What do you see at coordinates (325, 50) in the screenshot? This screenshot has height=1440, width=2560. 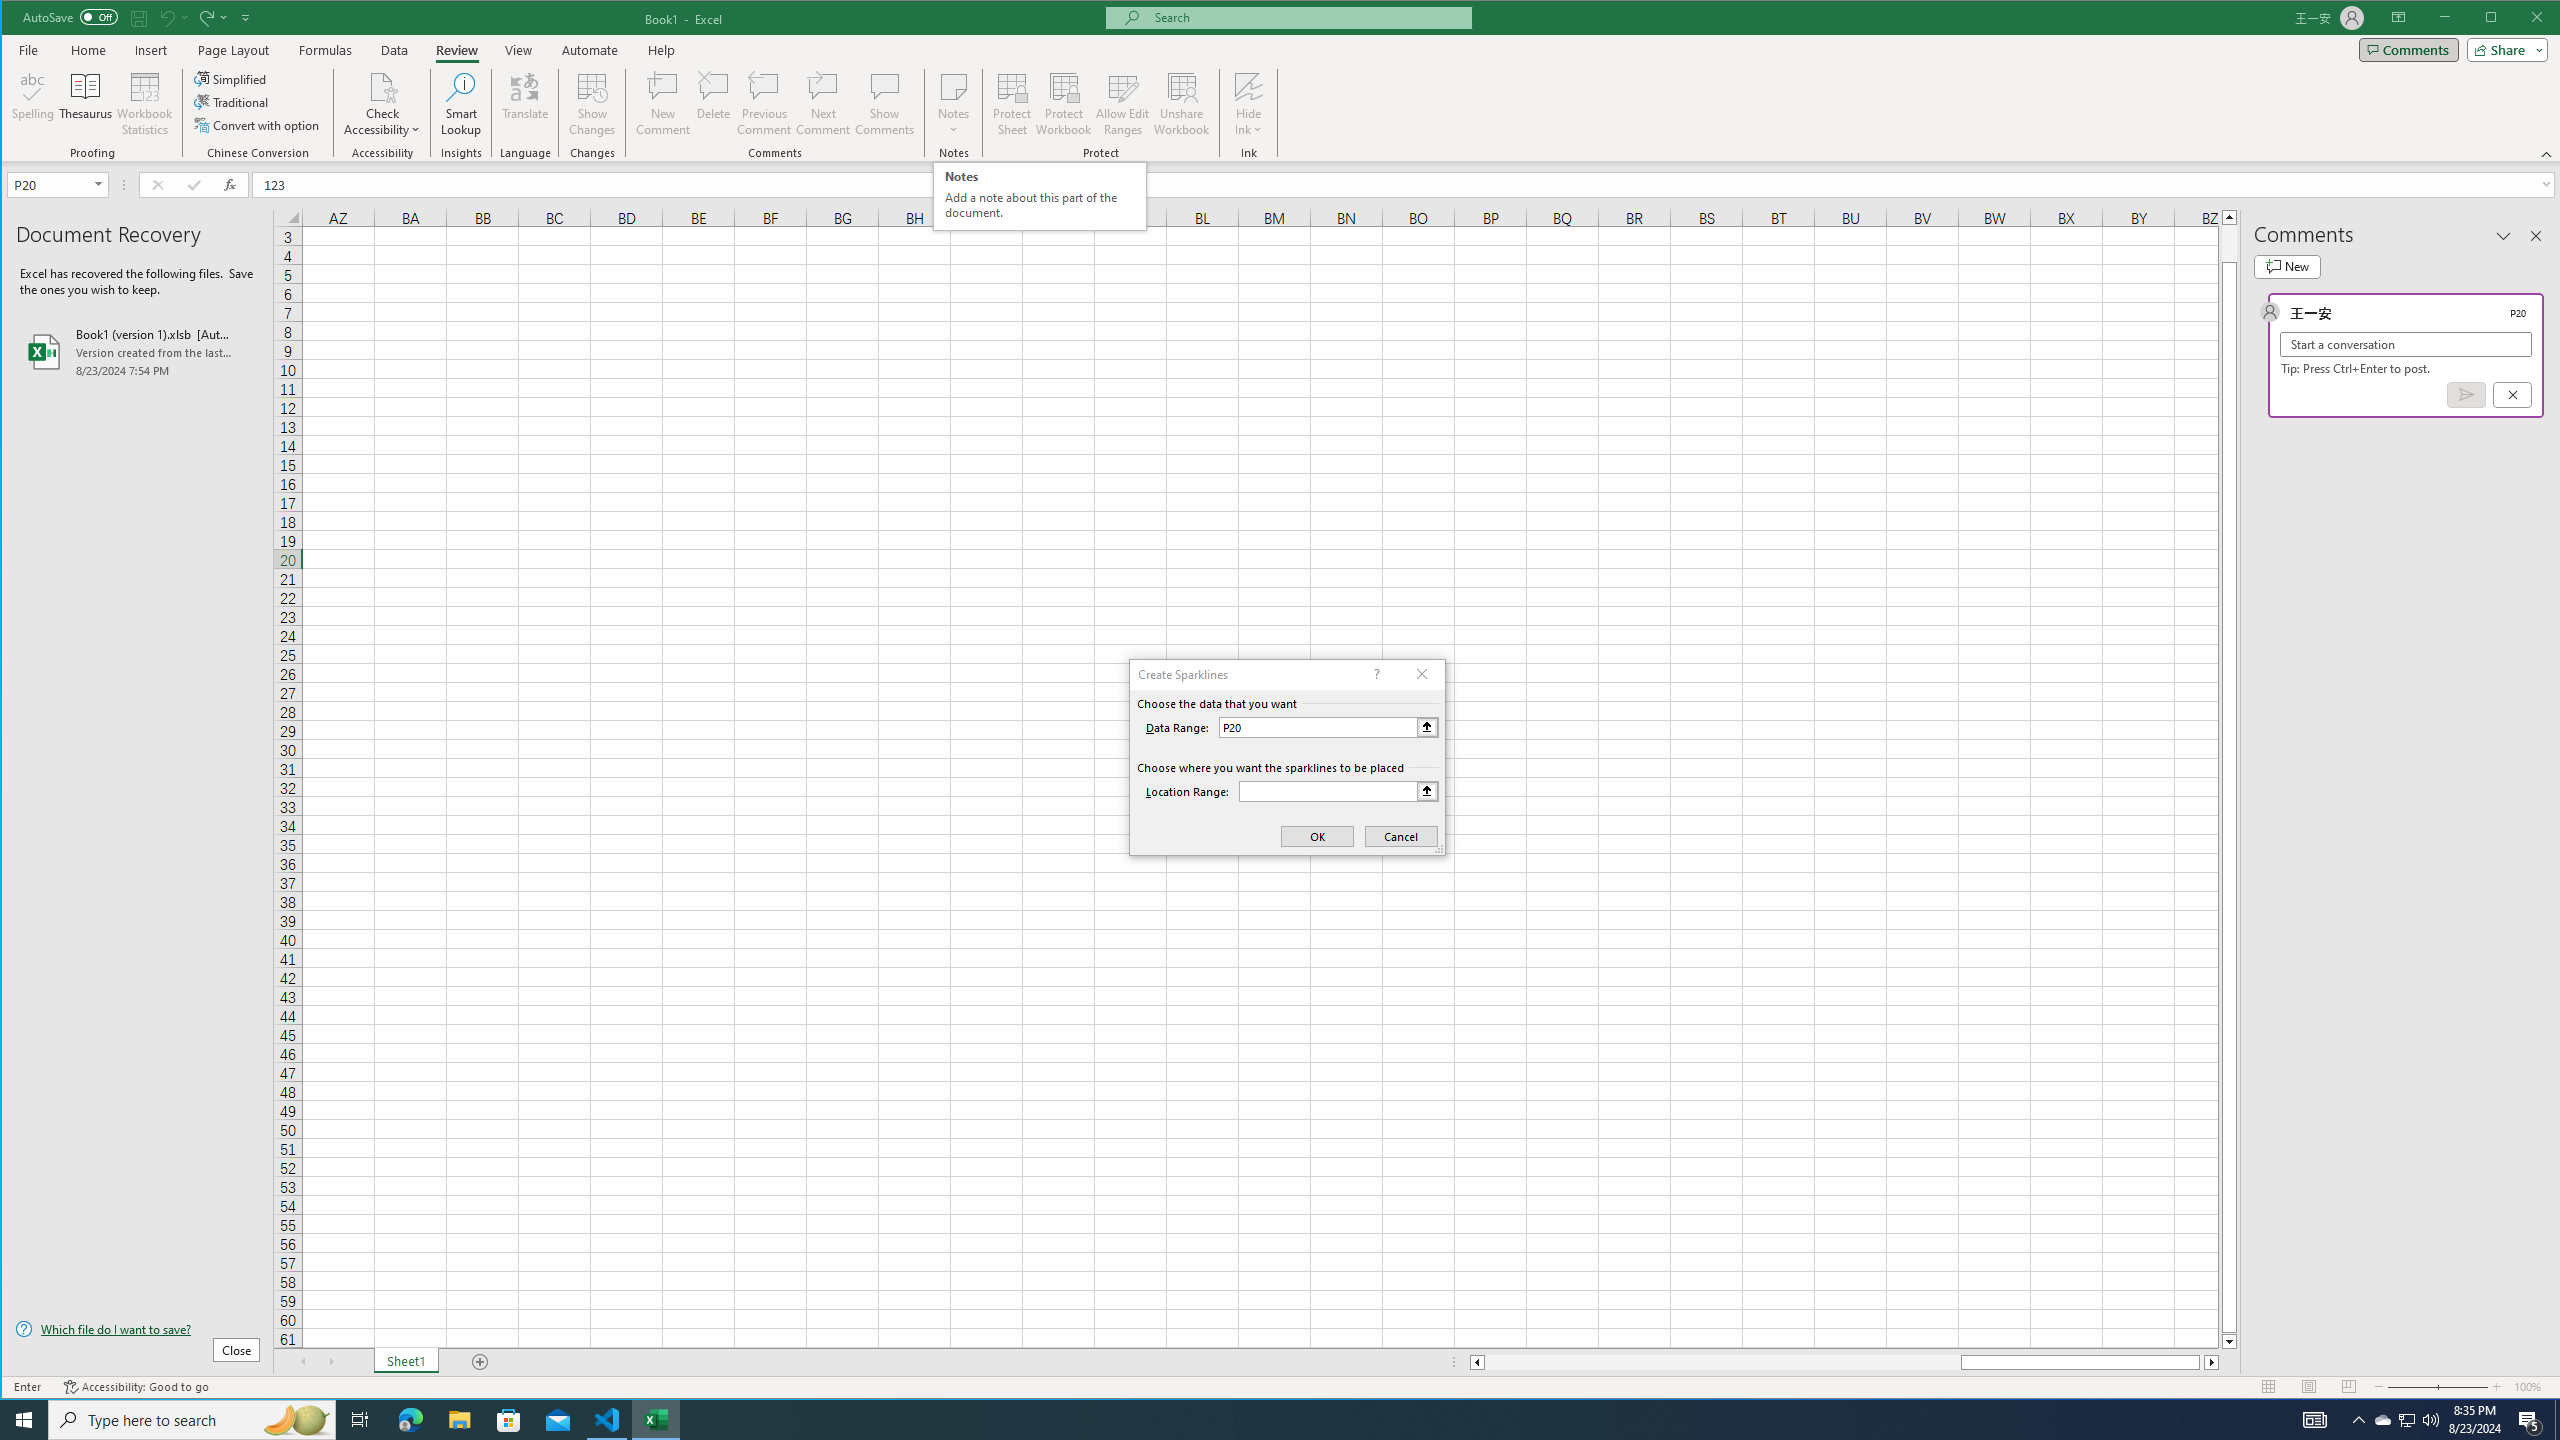 I see `Formulas` at bounding box center [325, 50].